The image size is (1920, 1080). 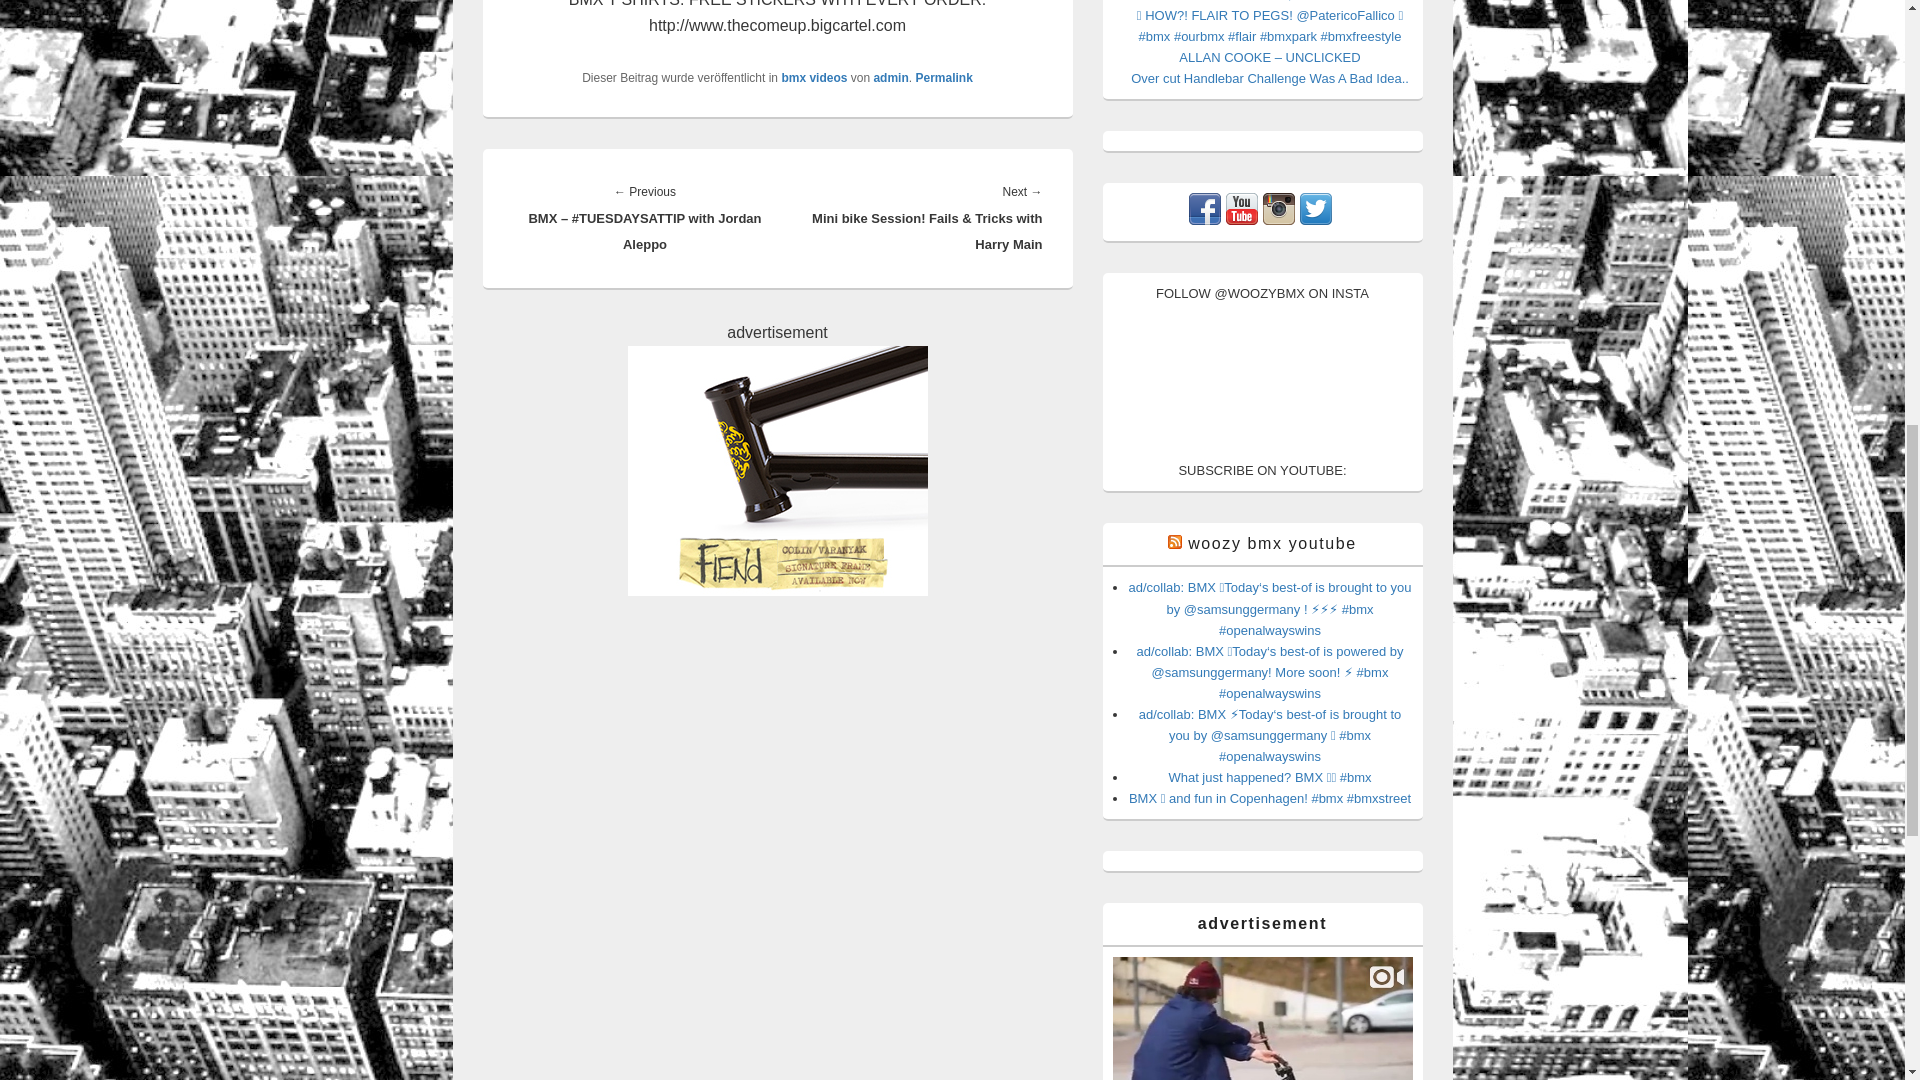 What do you see at coordinates (1272, 542) in the screenshot?
I see `woozy bmx youtube` at bounding box center [1272, 542].